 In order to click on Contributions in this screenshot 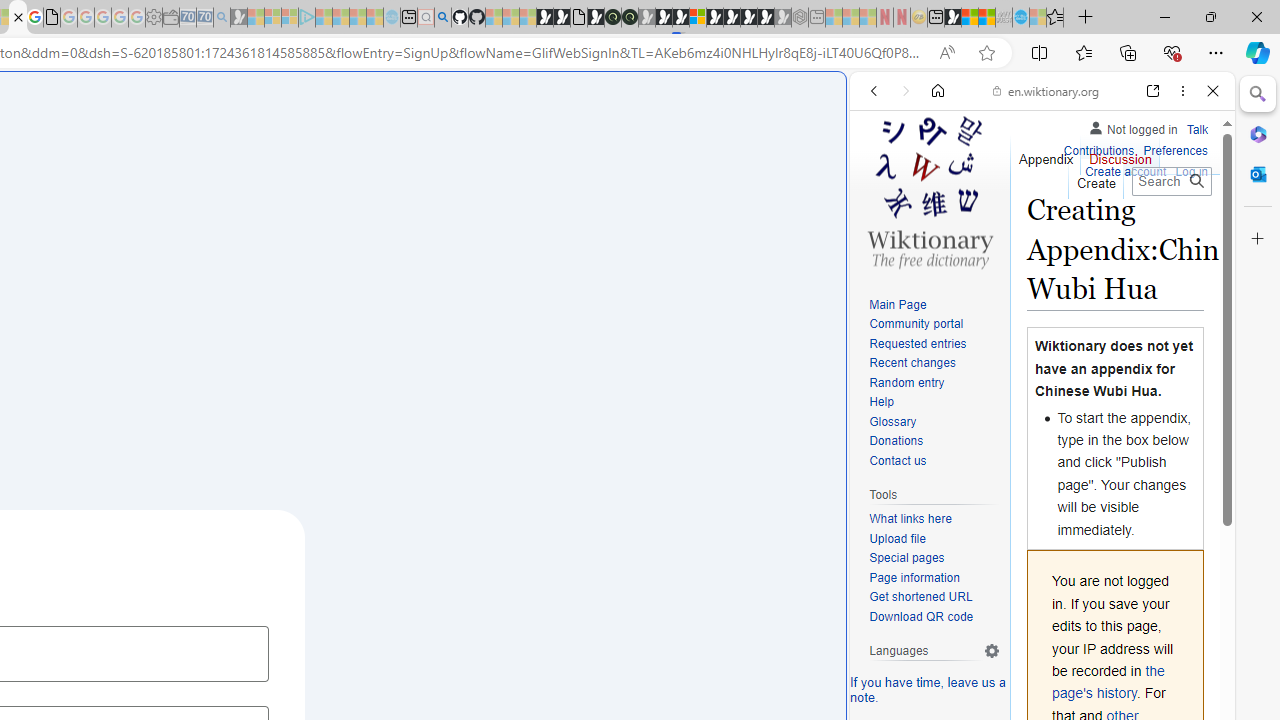, I will do `click(1098, 152)`.